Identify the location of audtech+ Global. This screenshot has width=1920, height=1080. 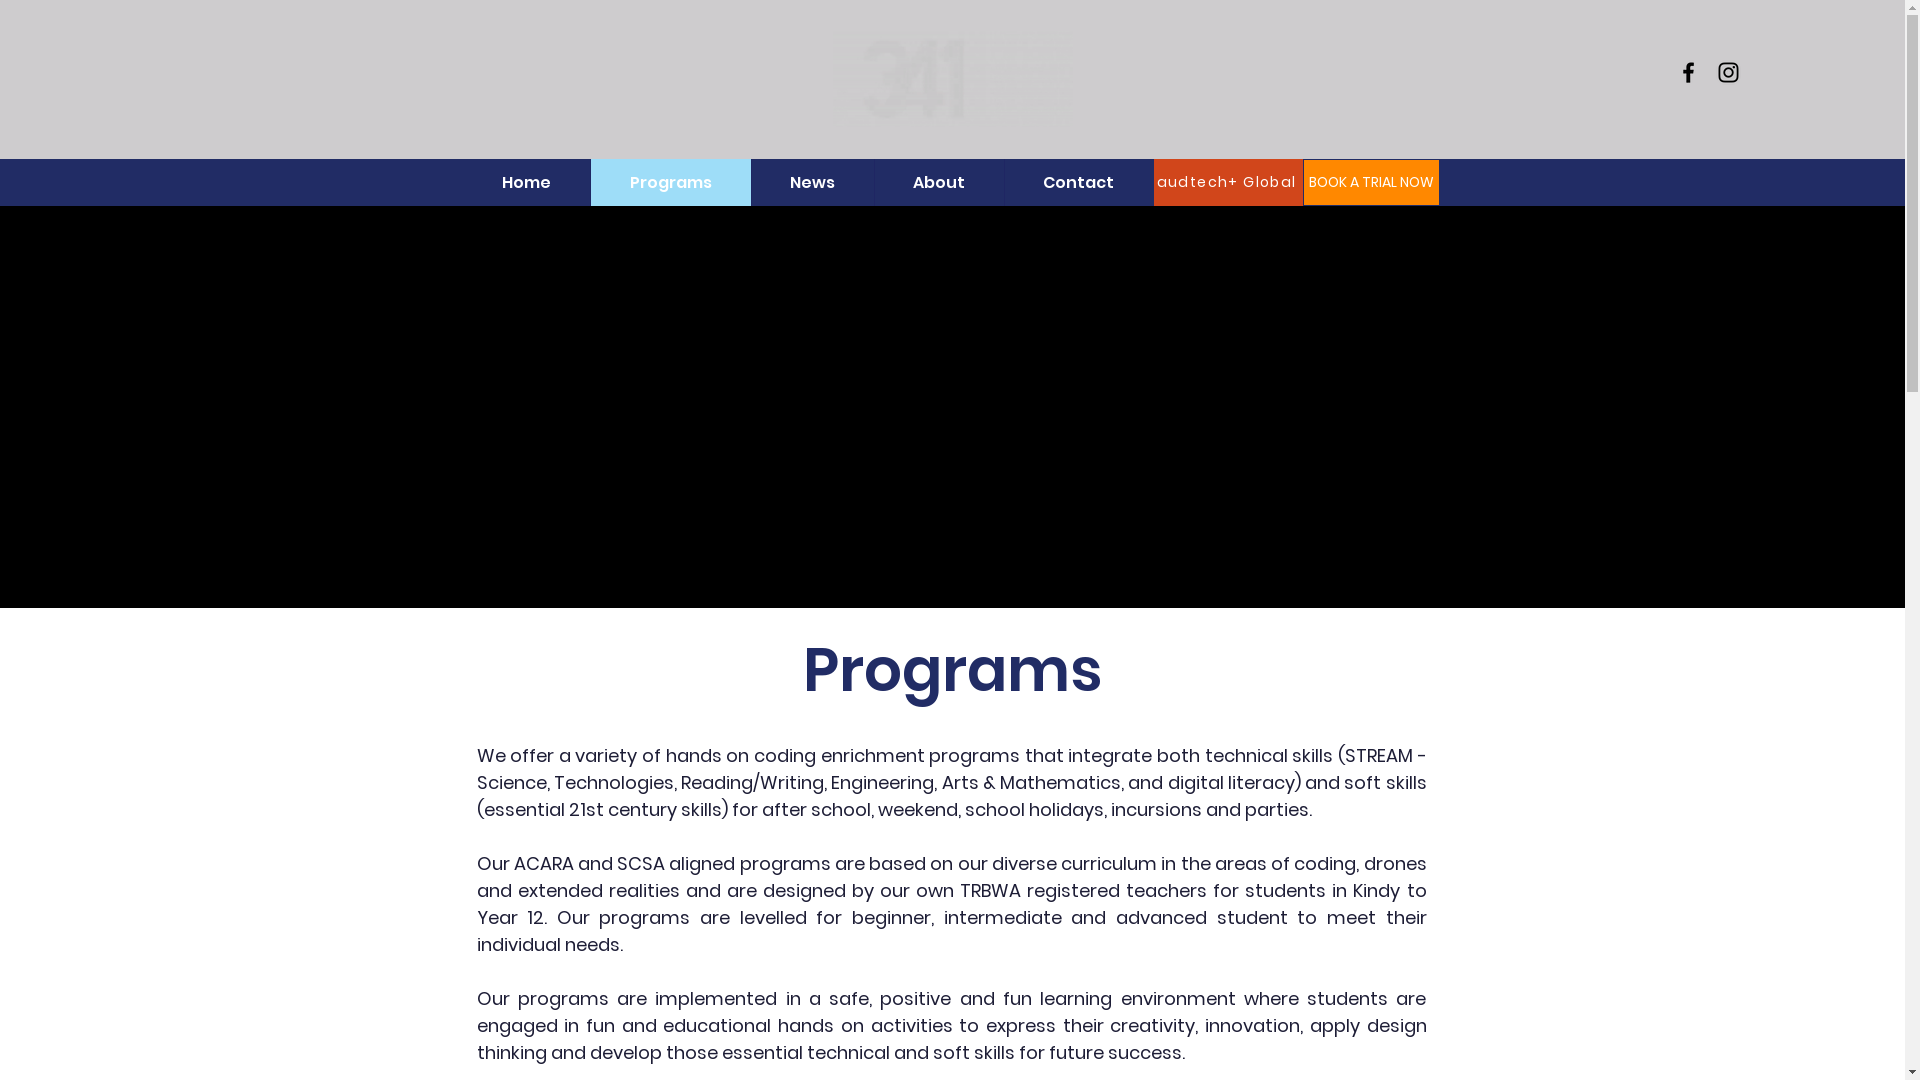
(1229, 182).